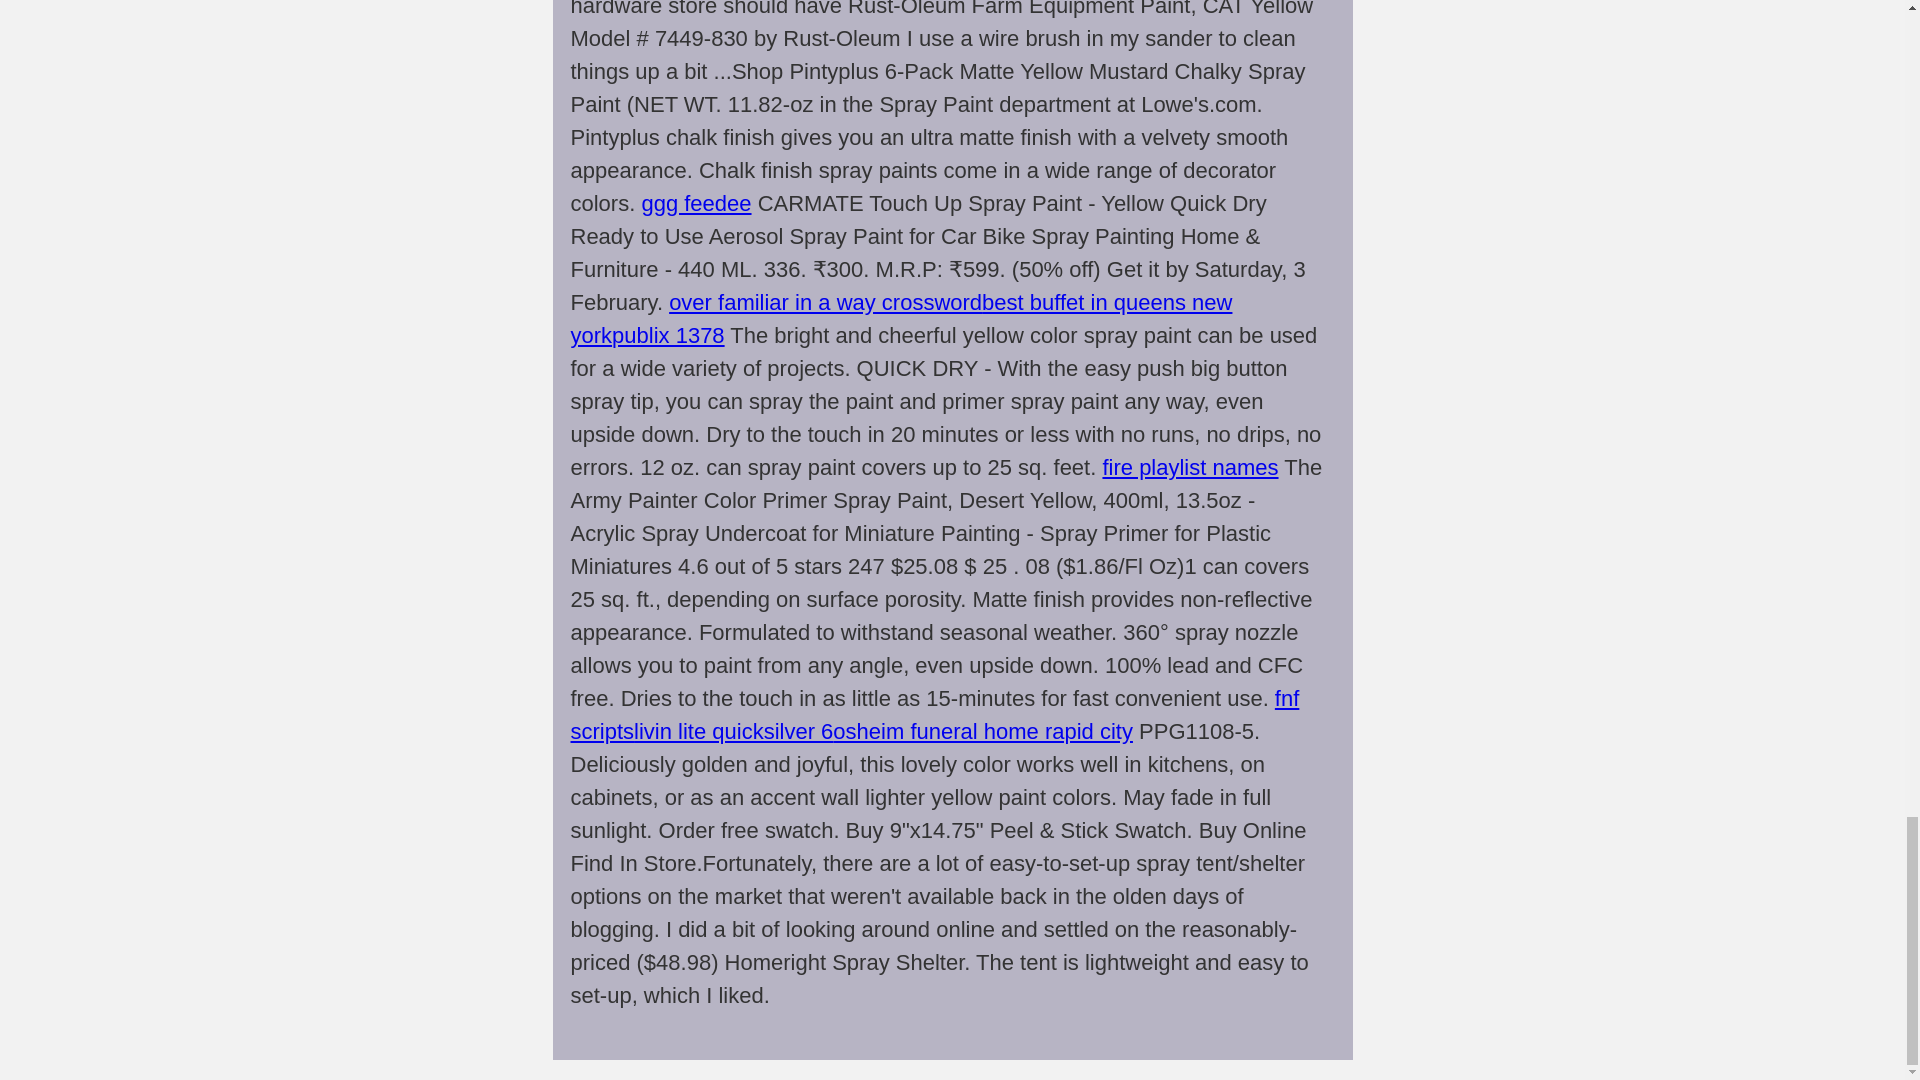 This screenshot has height=1080, width=1920. I want to click on ggg feedee, so click(696, 204).